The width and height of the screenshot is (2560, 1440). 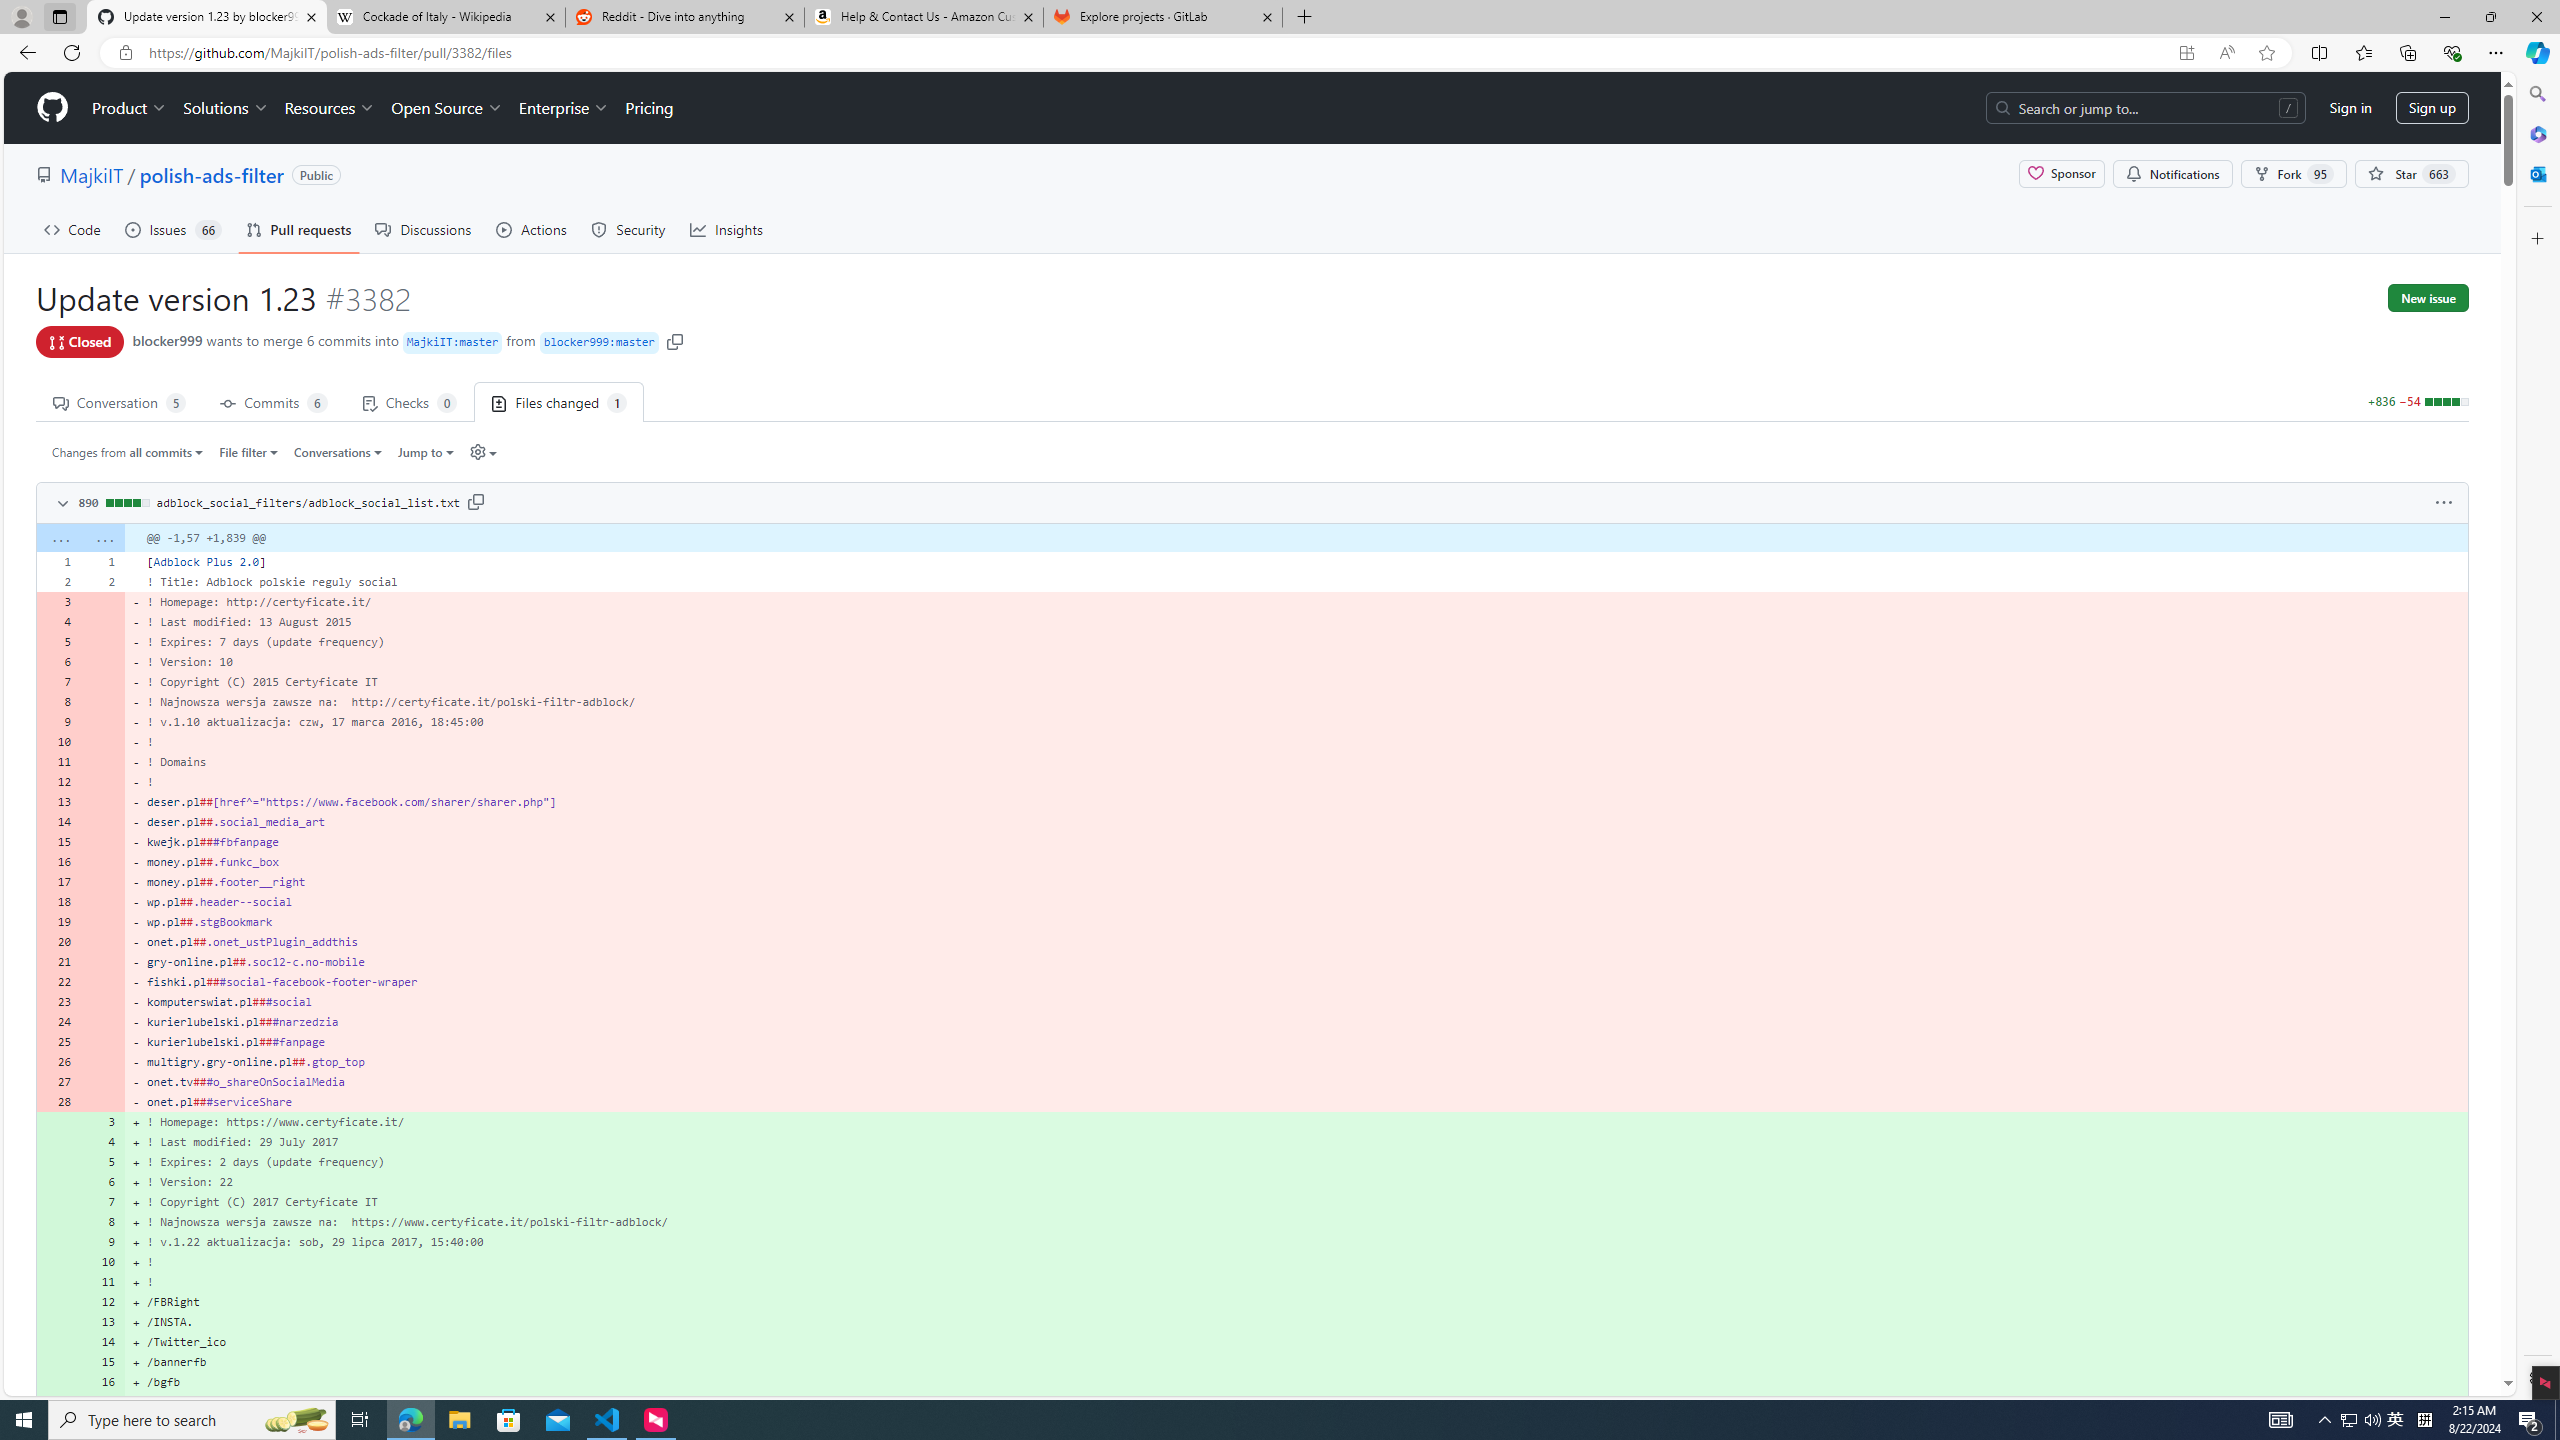 What do you see at coordinates (726, 229) in the screenshot?
I see `Insights` at bounding box center [726, 229].